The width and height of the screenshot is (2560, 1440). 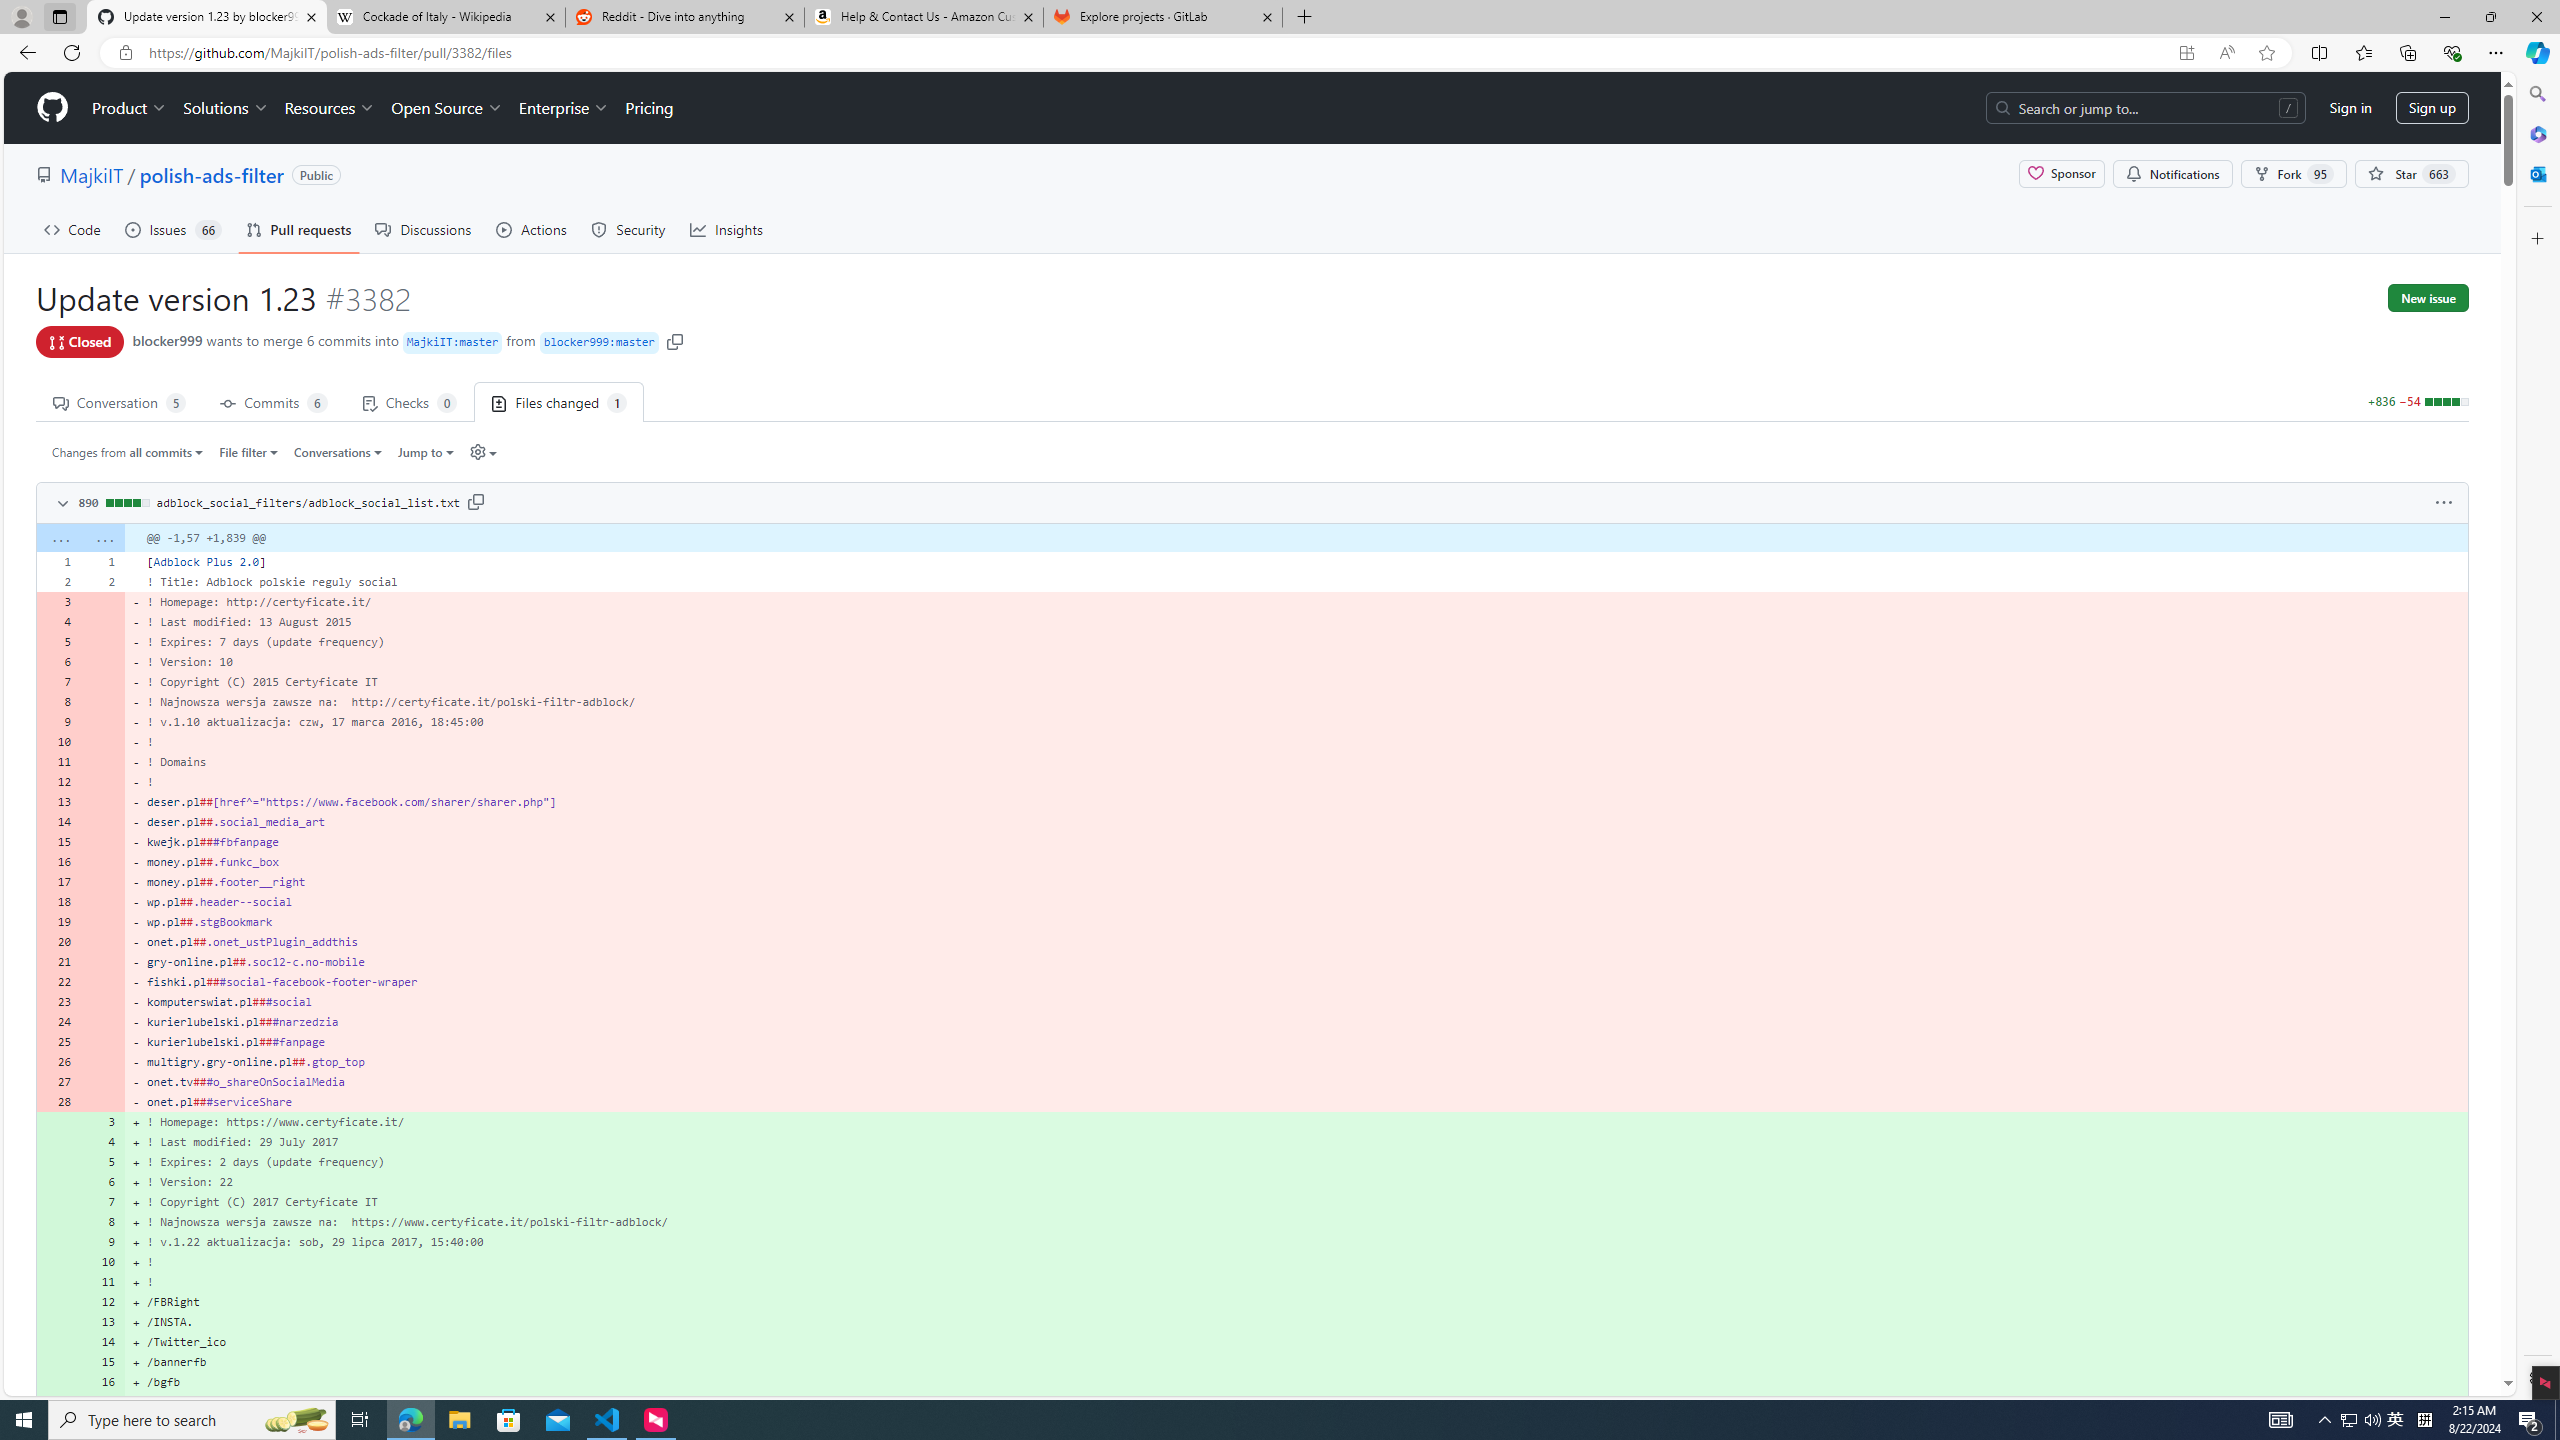 What do you see at coordinates (726, 229) in the screenshot?
I see `Insights` at bounding box center [726, 229].